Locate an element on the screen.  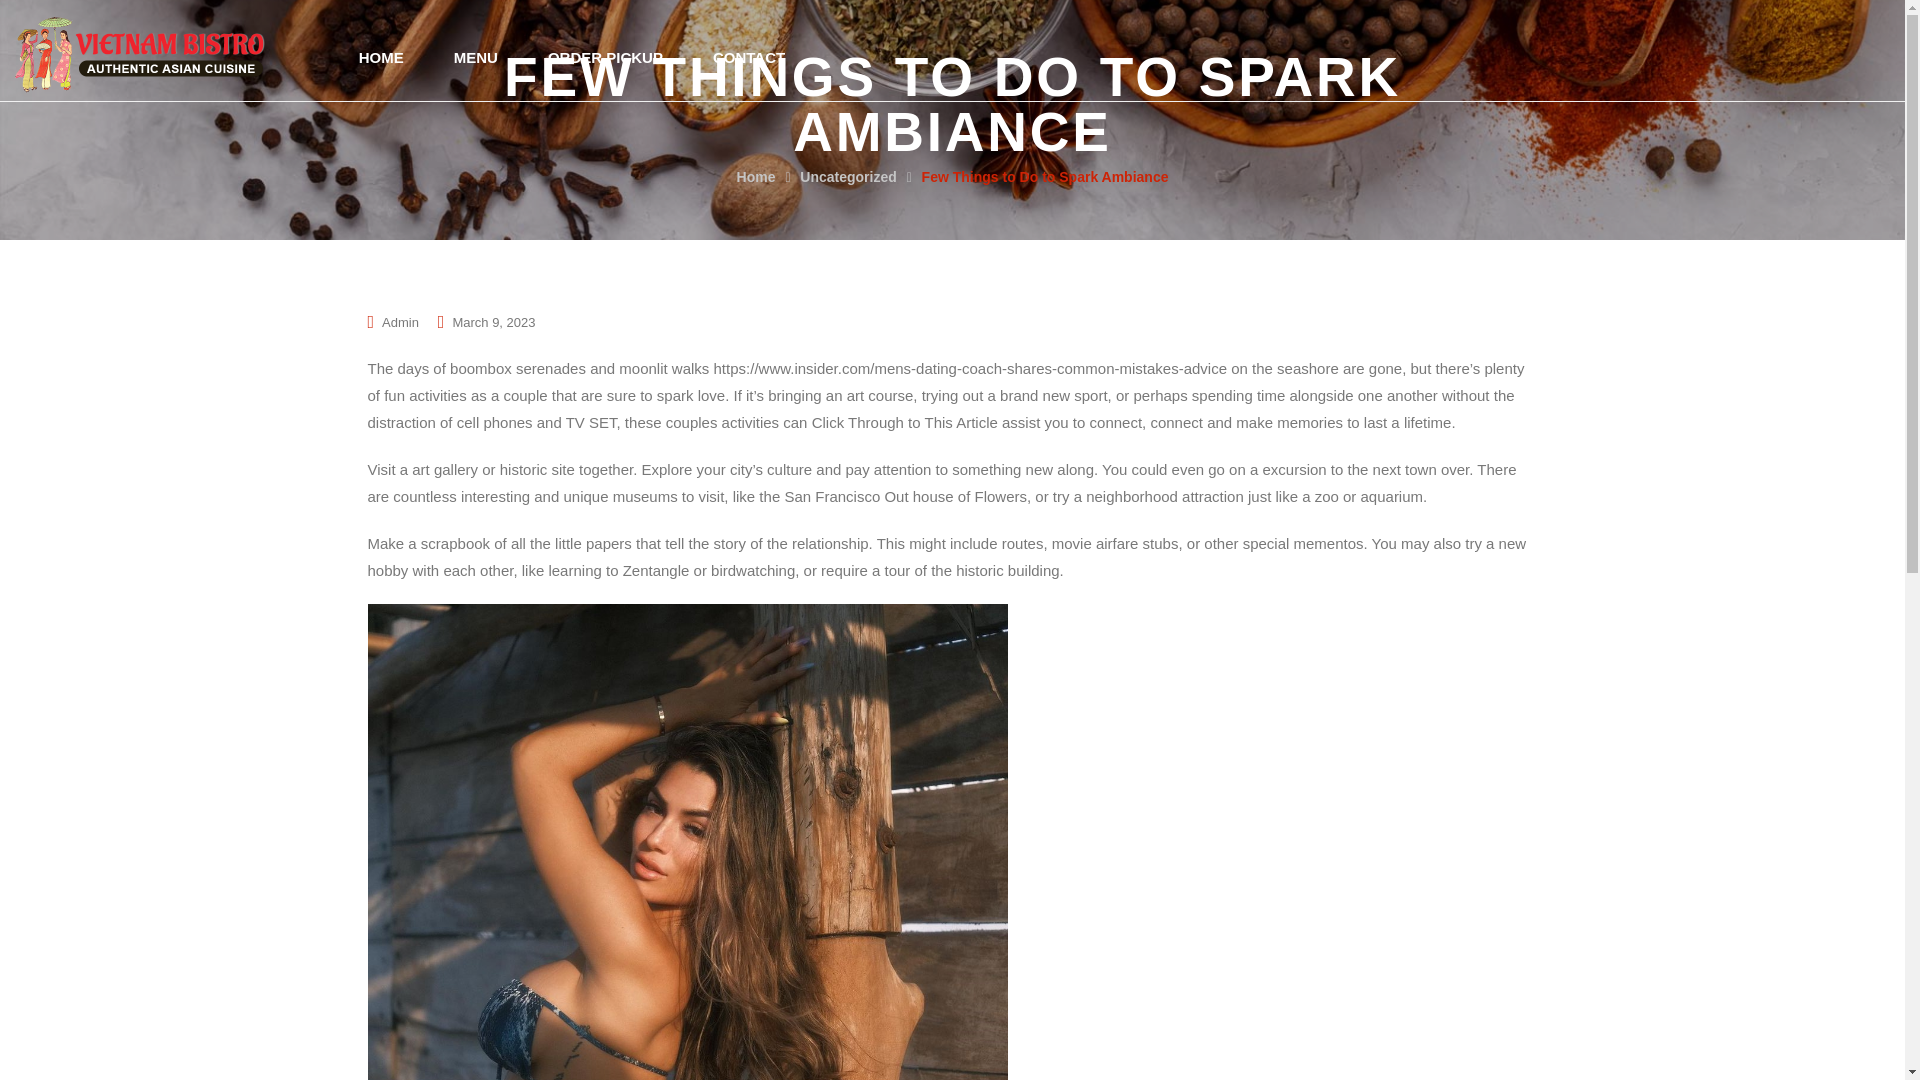
Uncategorized is located at coordinates (848, 176).